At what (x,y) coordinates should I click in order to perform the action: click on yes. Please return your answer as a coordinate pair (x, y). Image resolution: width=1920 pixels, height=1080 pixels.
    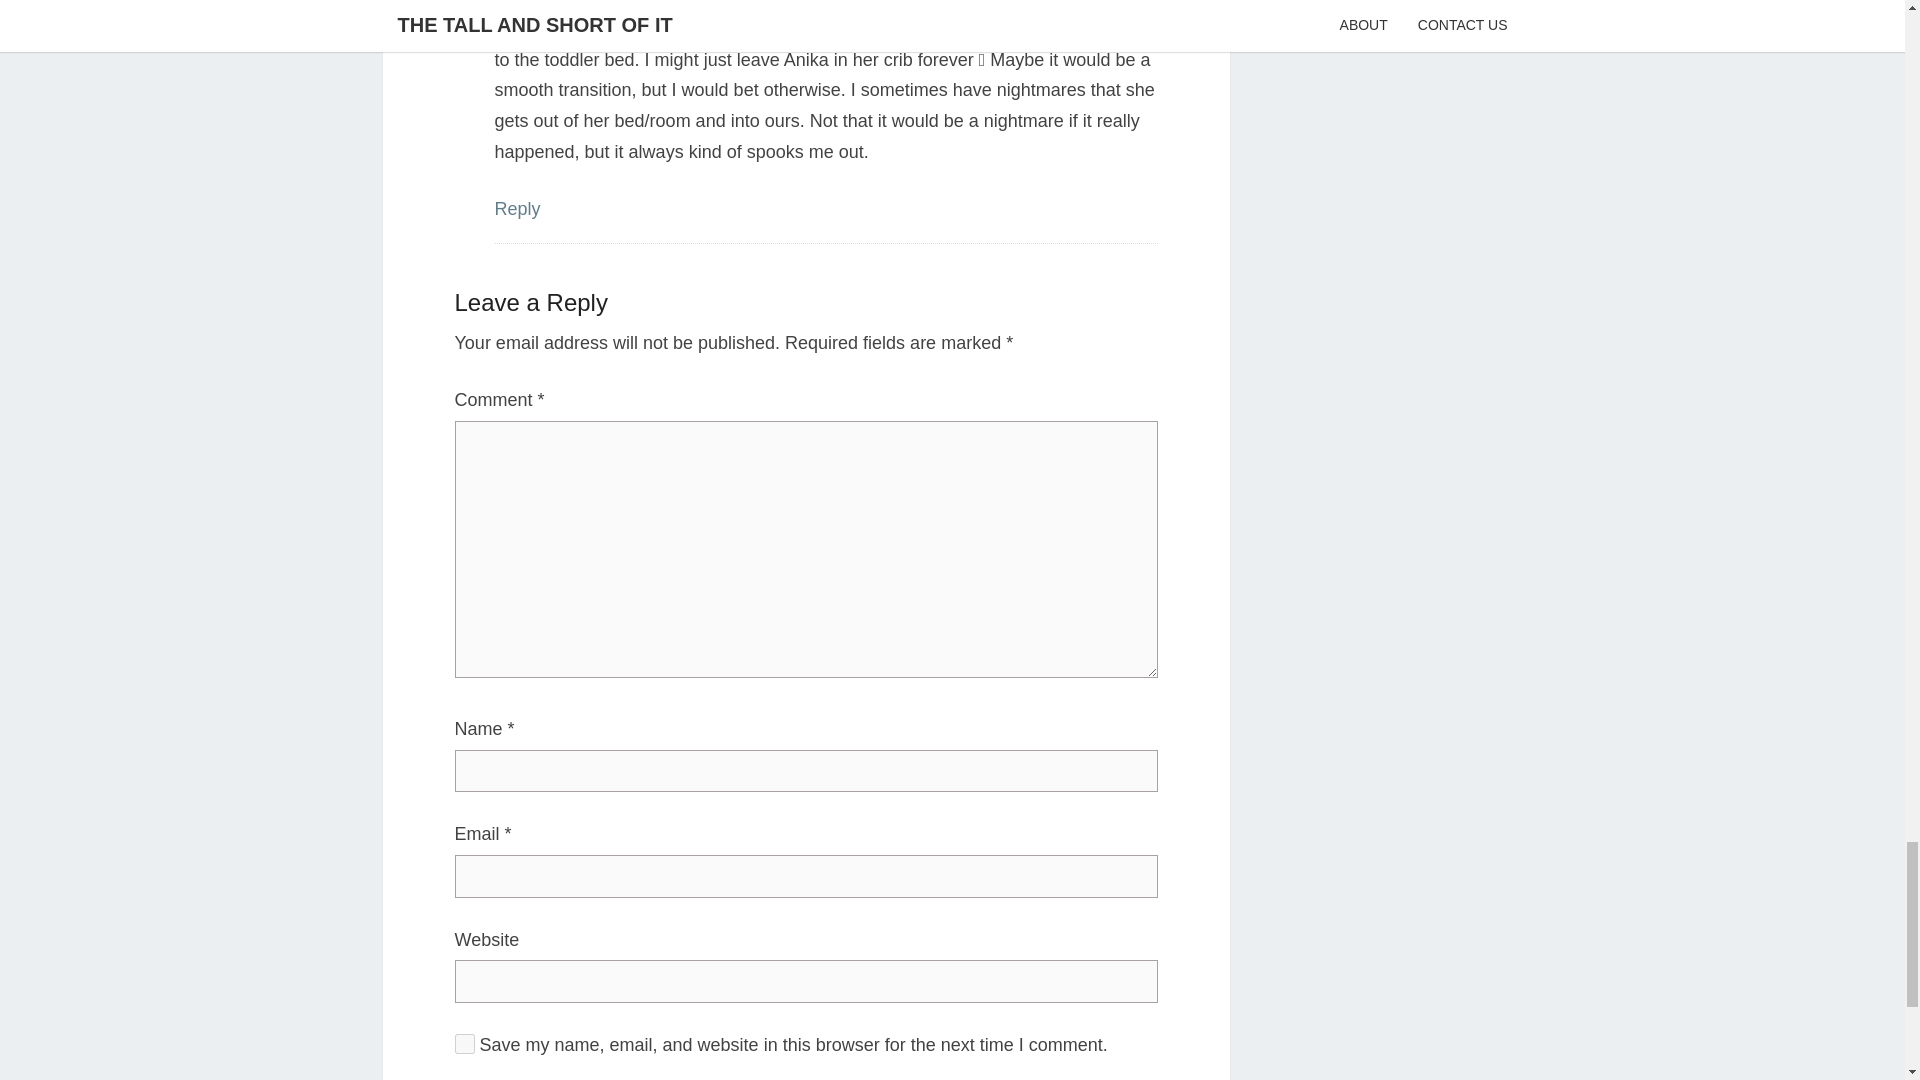
    Looking at the image, I should click on (464, 1044).